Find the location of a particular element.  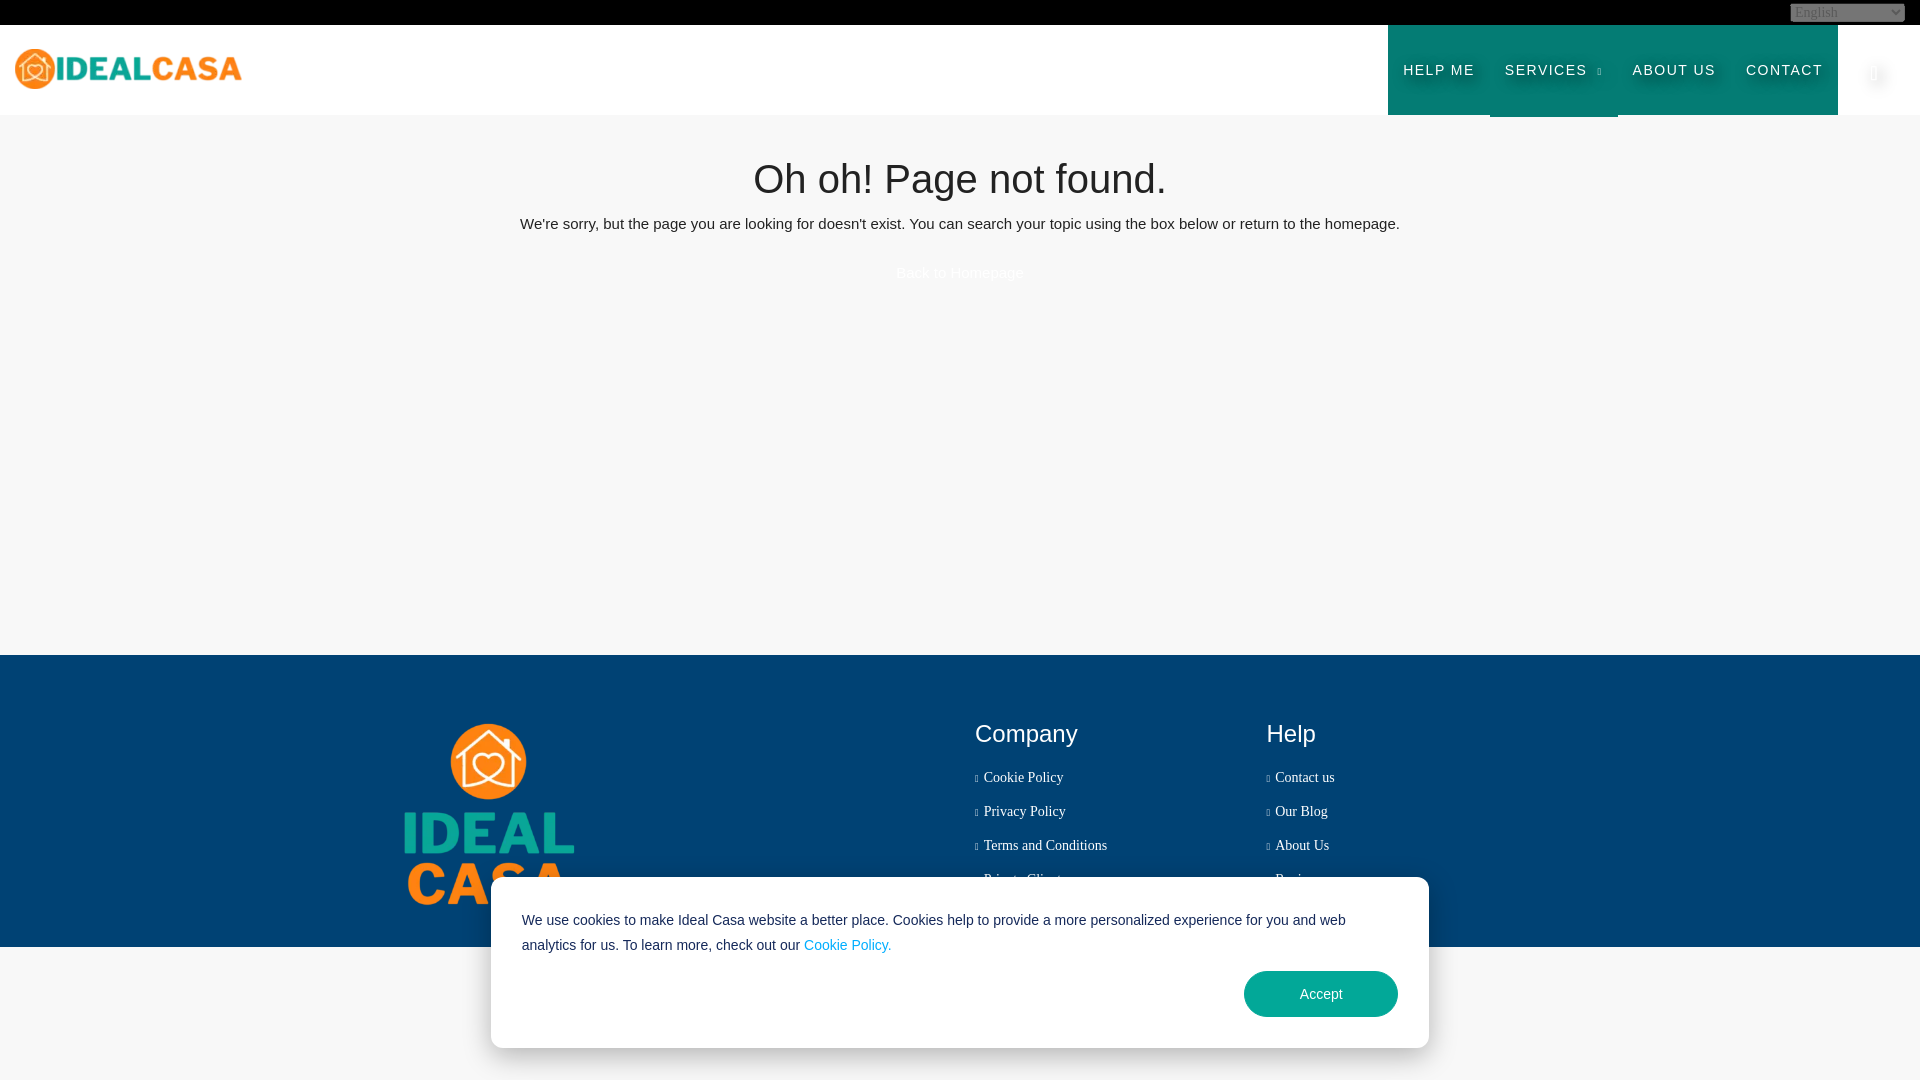

SERVICES is located at coordinates (1554, 70).